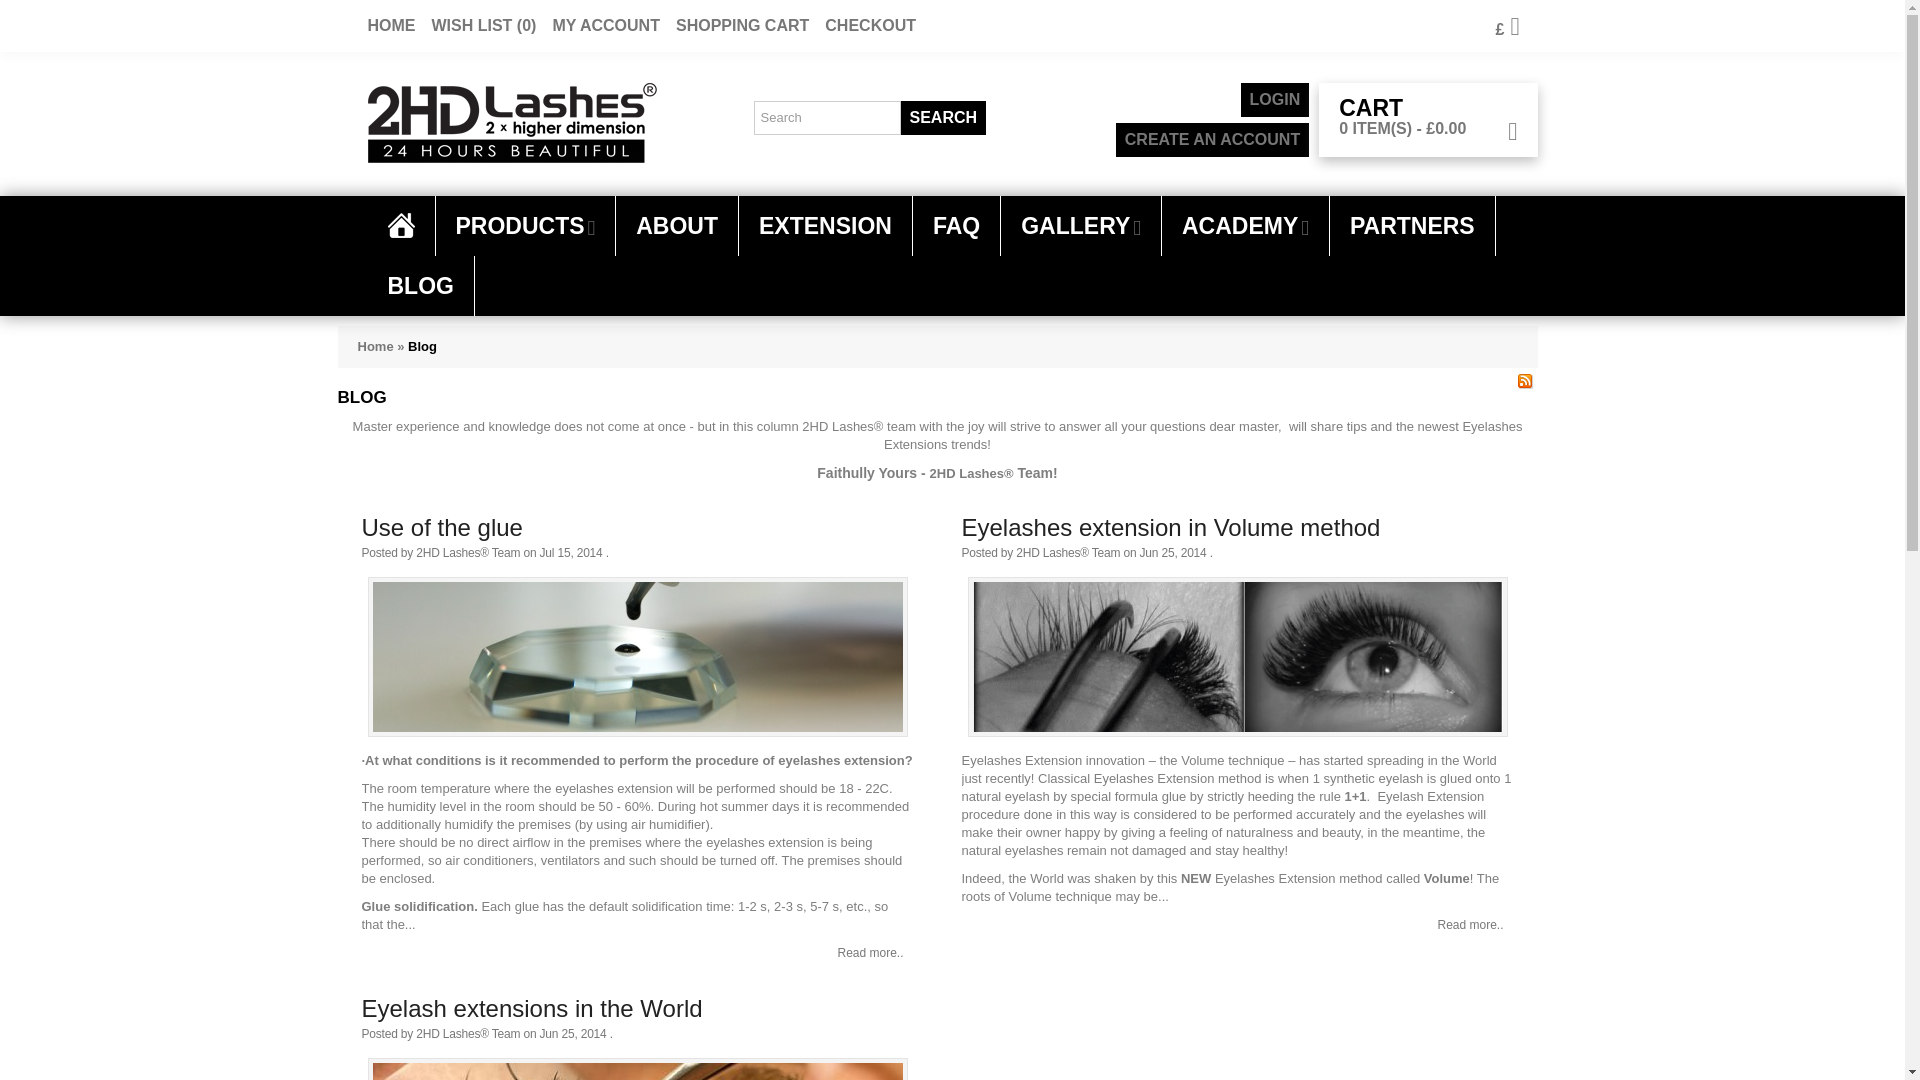  What do you see at coordinates (1212, 140) in the screenshot?
I see `CREATE AN ACCOUNT` at bounding box center [1212, 140].